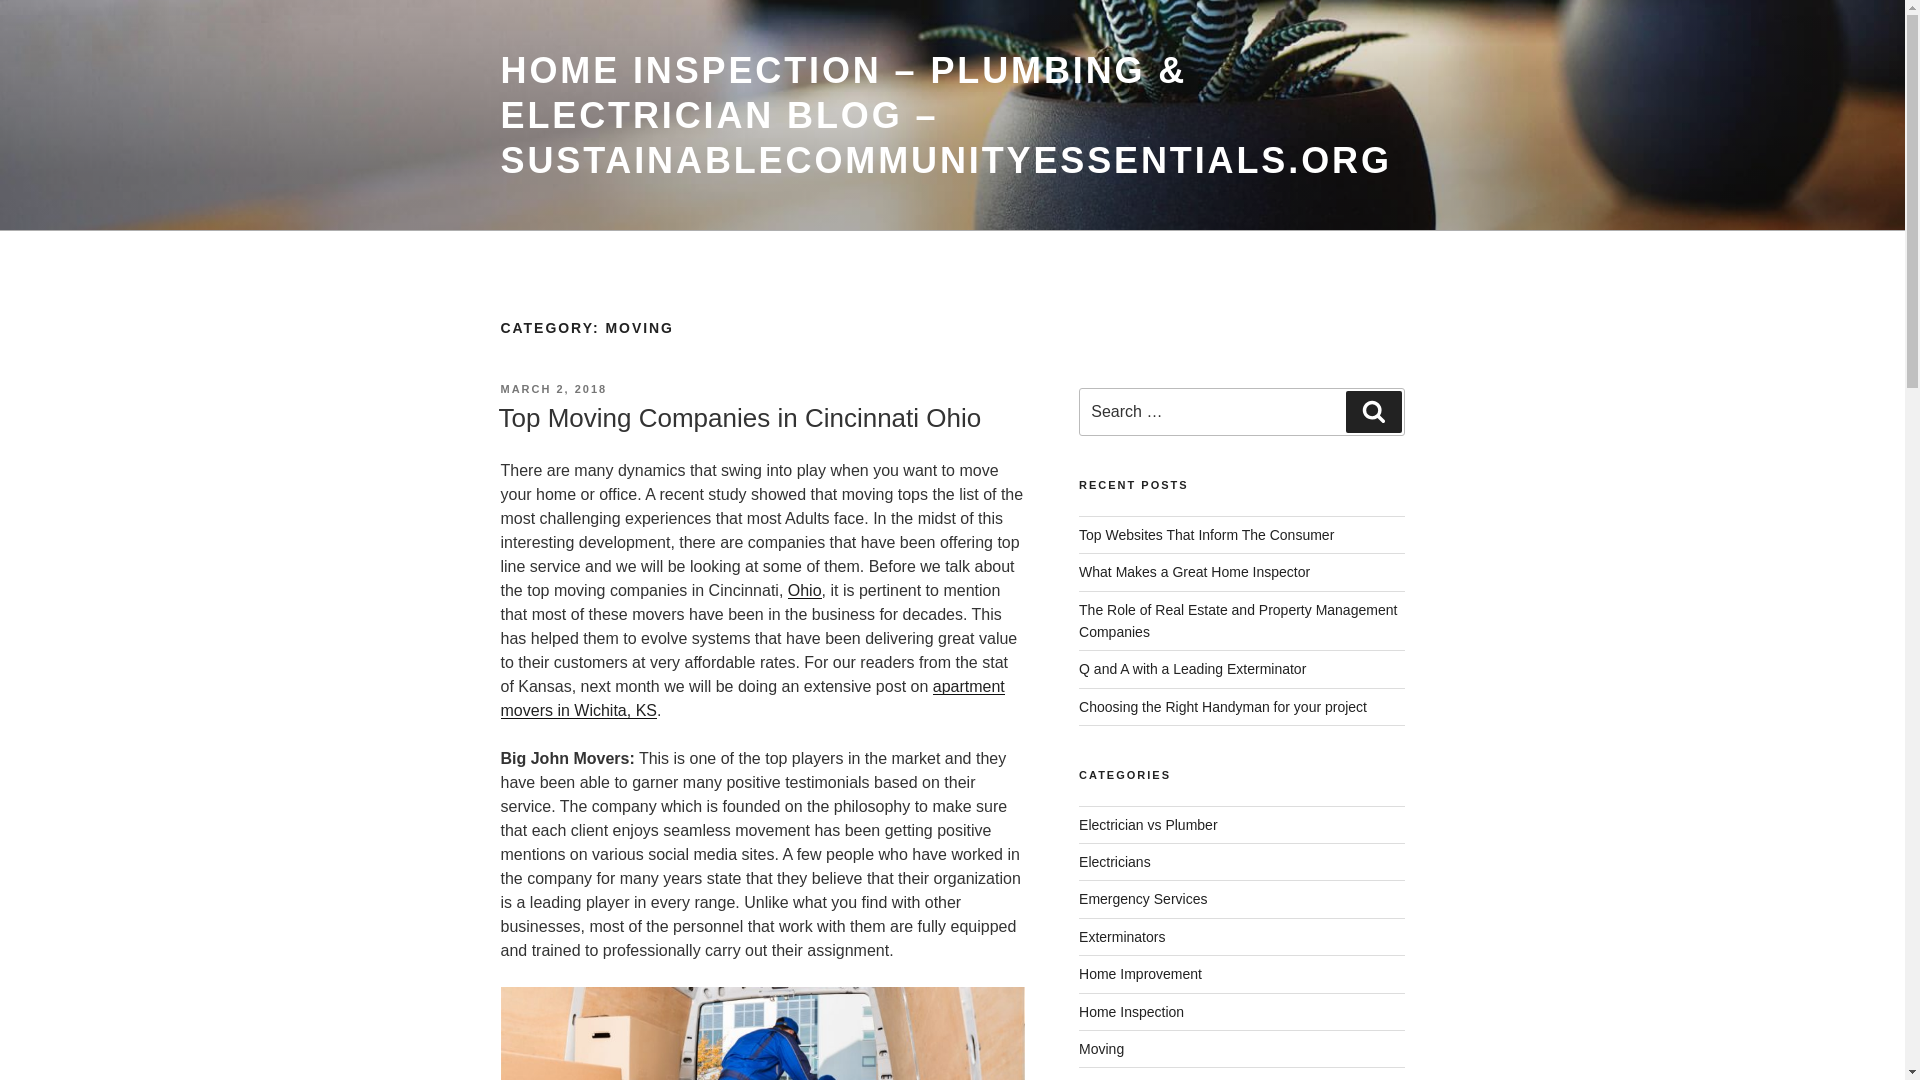 Image resolution: width=1920 pixels, height=1080 pixels. I want to click on Electrician vs Plumber, so click(1148, 824).